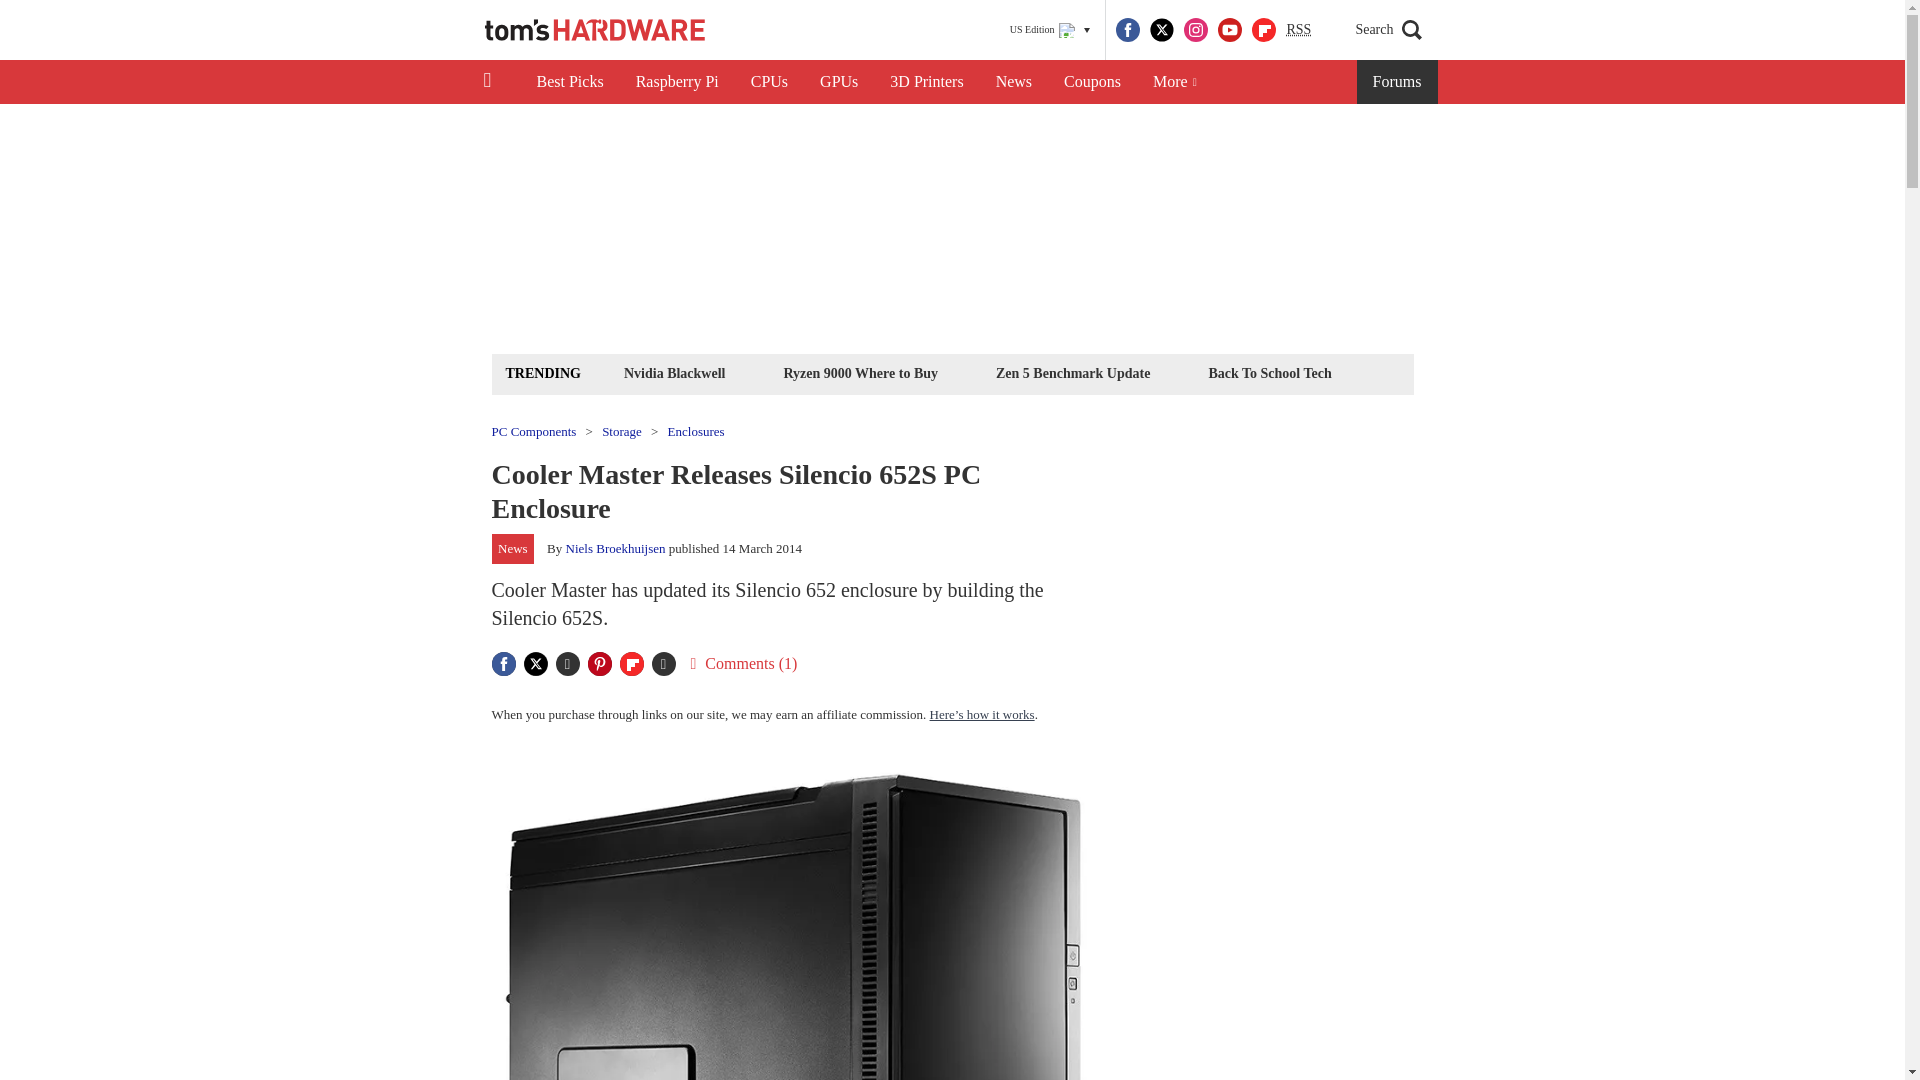 The height and width of the screenshot is (1080, 1920). Describe the element at coordinates (770, 82) in the screenshot. I see `CPUs` at that location.